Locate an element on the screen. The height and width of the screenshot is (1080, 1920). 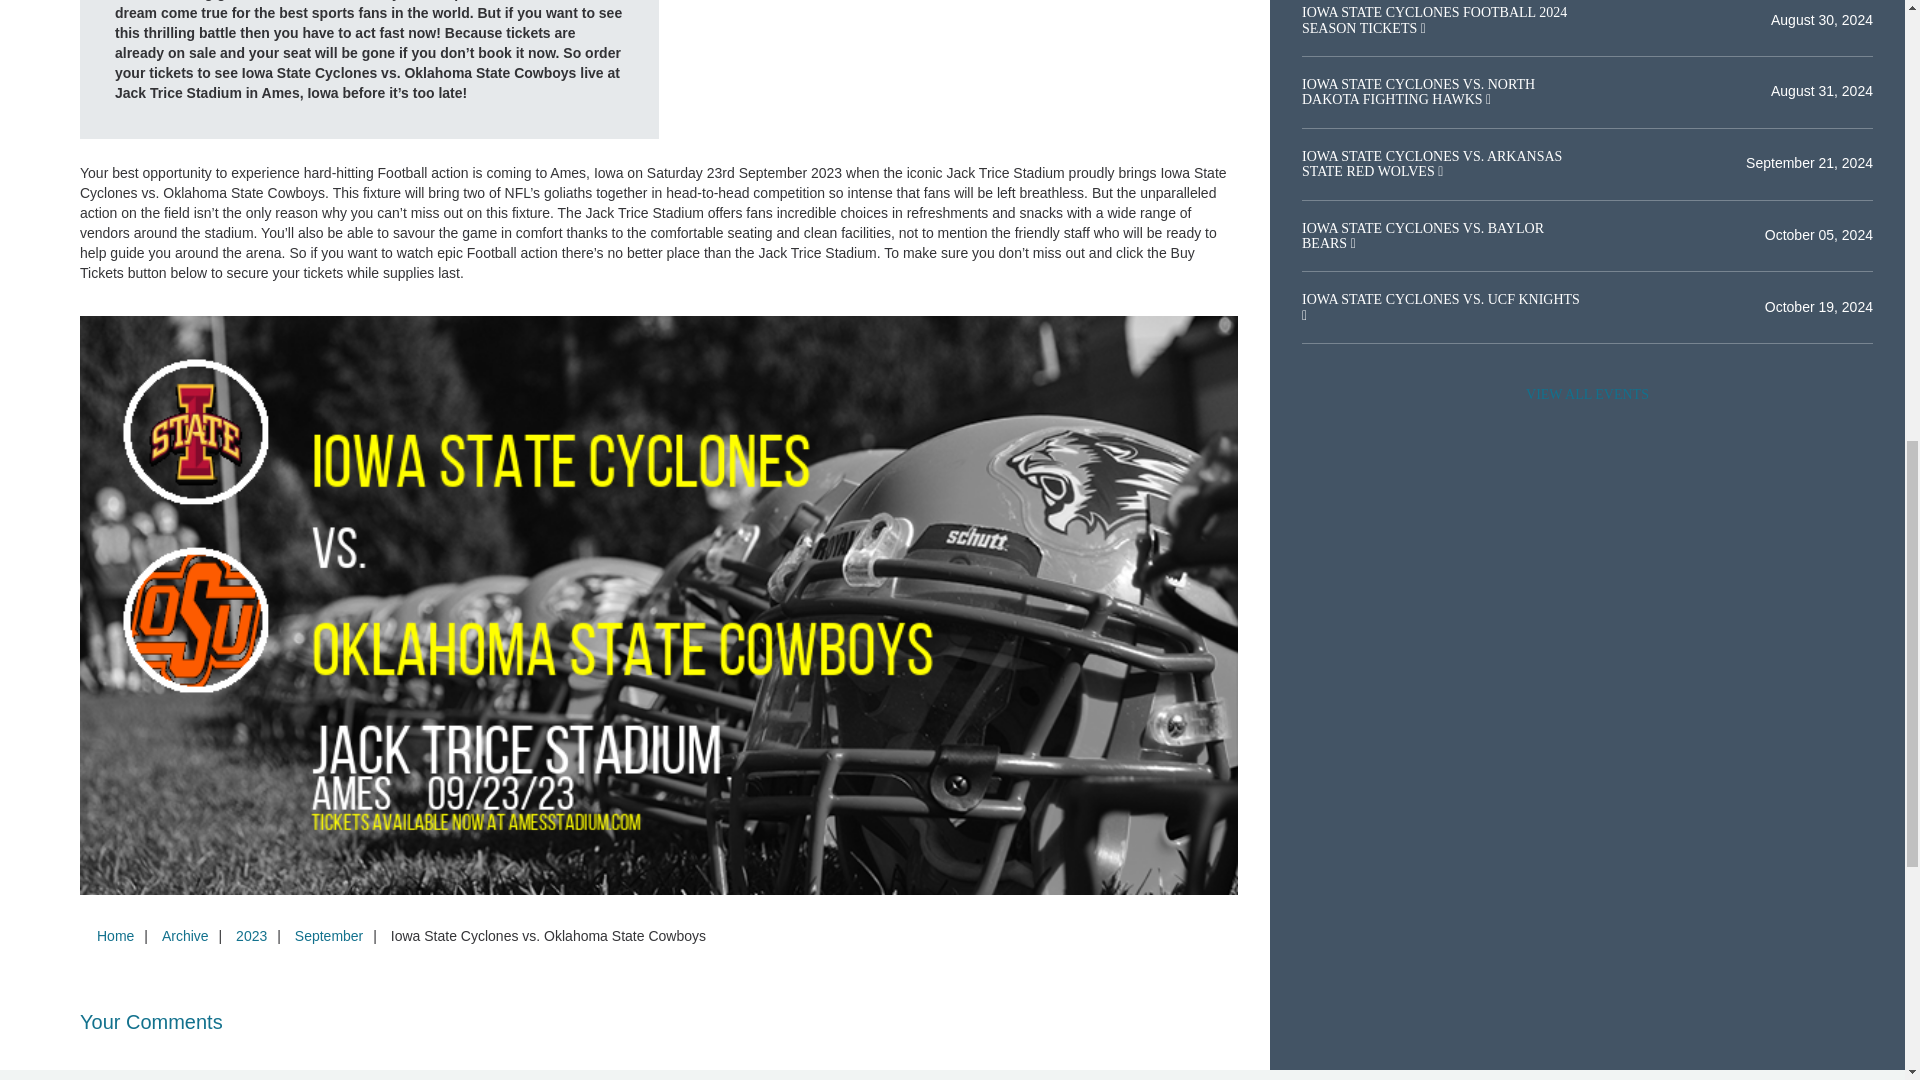
IOWA STATE CYCLONES FOOTBALL 2024 SEASON TICKETS is located at coordinates (1434, 20).